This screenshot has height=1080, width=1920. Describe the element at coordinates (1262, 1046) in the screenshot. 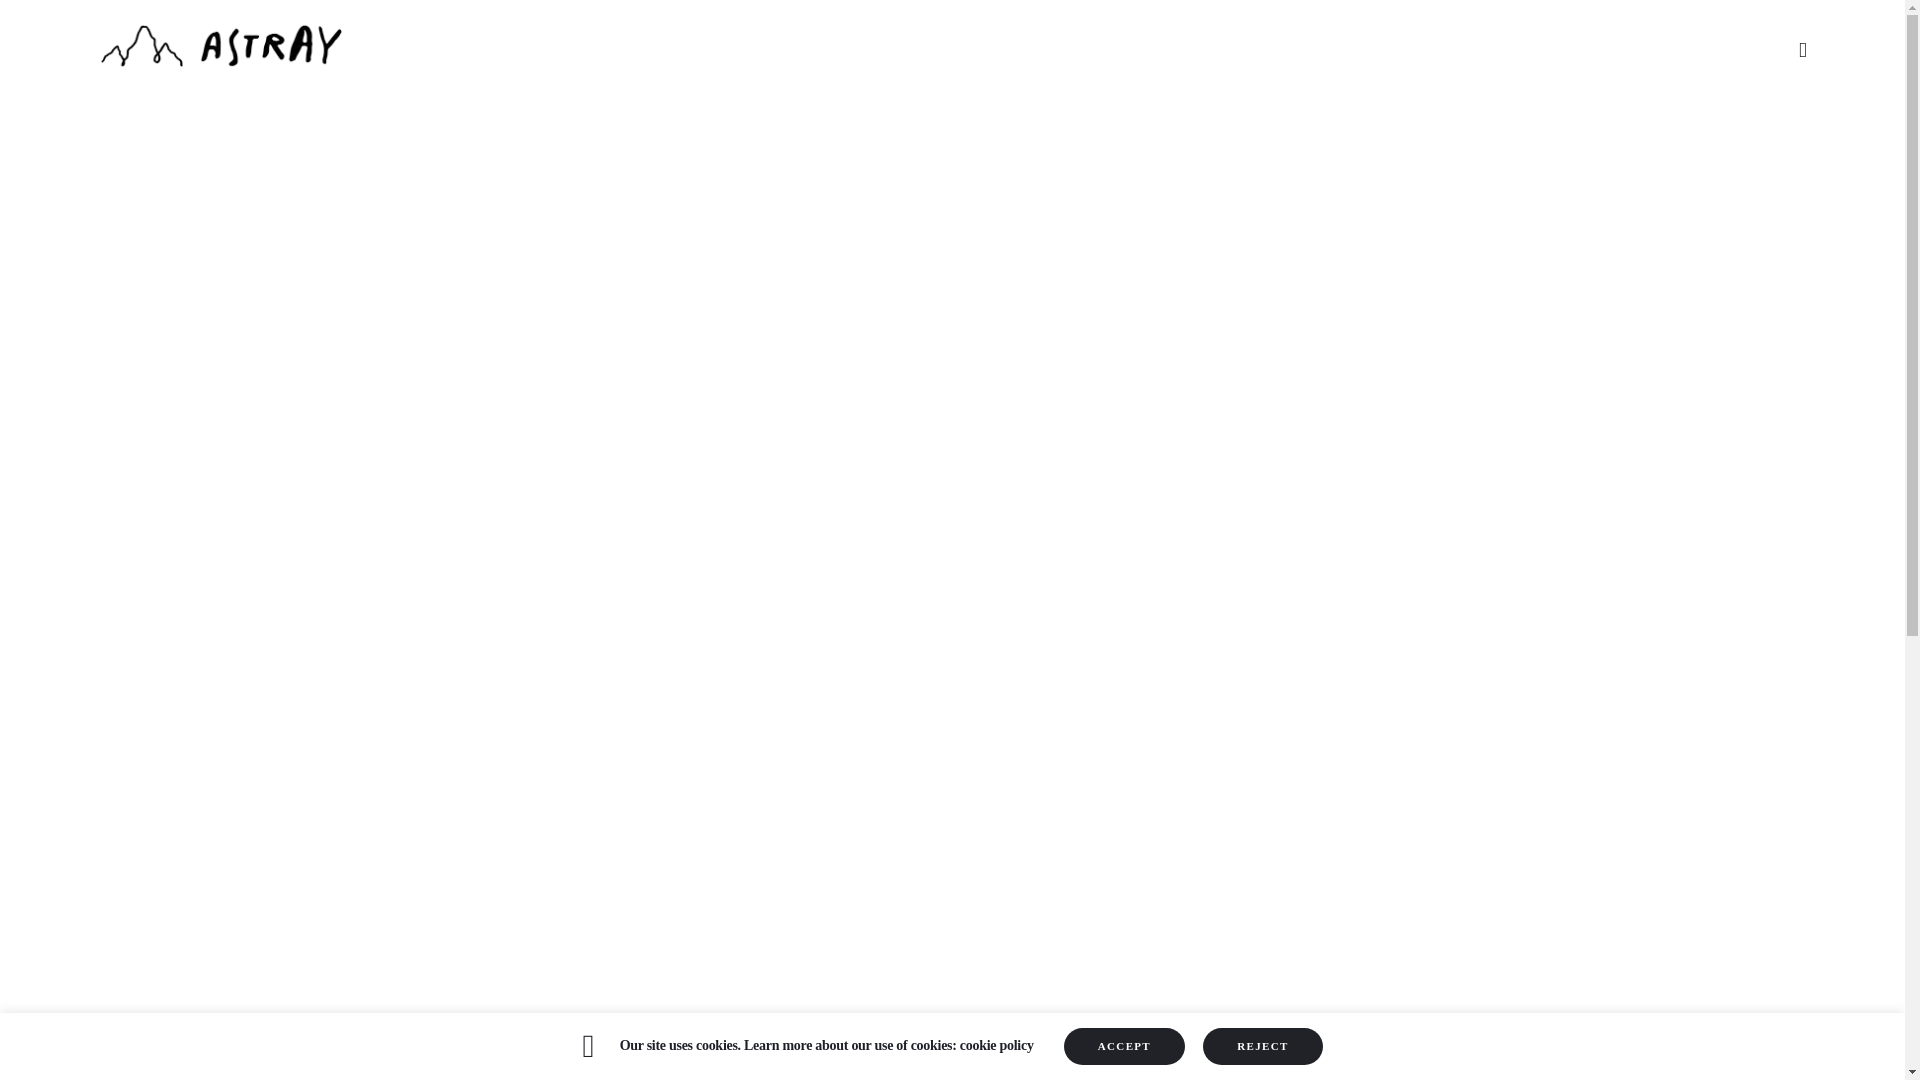

I see `REJECT` at that location.